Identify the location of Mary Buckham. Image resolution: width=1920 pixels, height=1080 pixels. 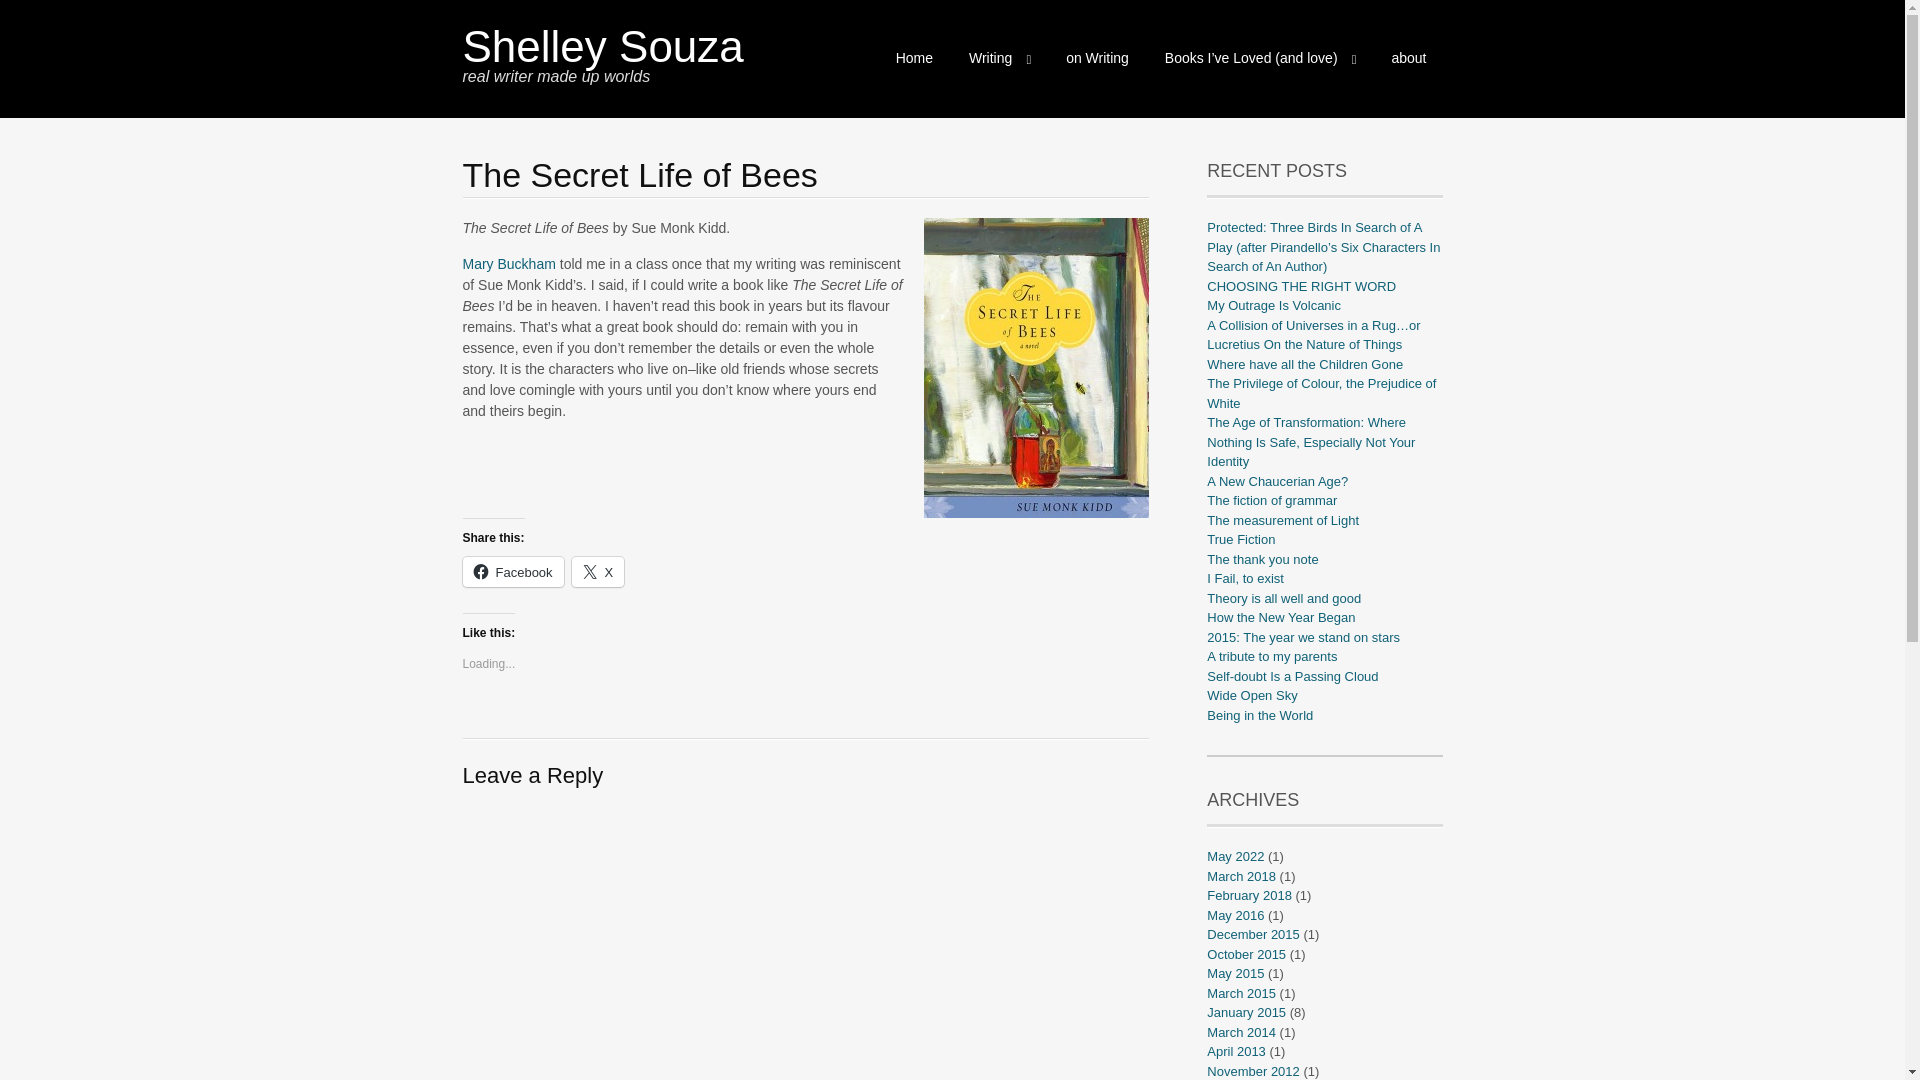
(508, 264).